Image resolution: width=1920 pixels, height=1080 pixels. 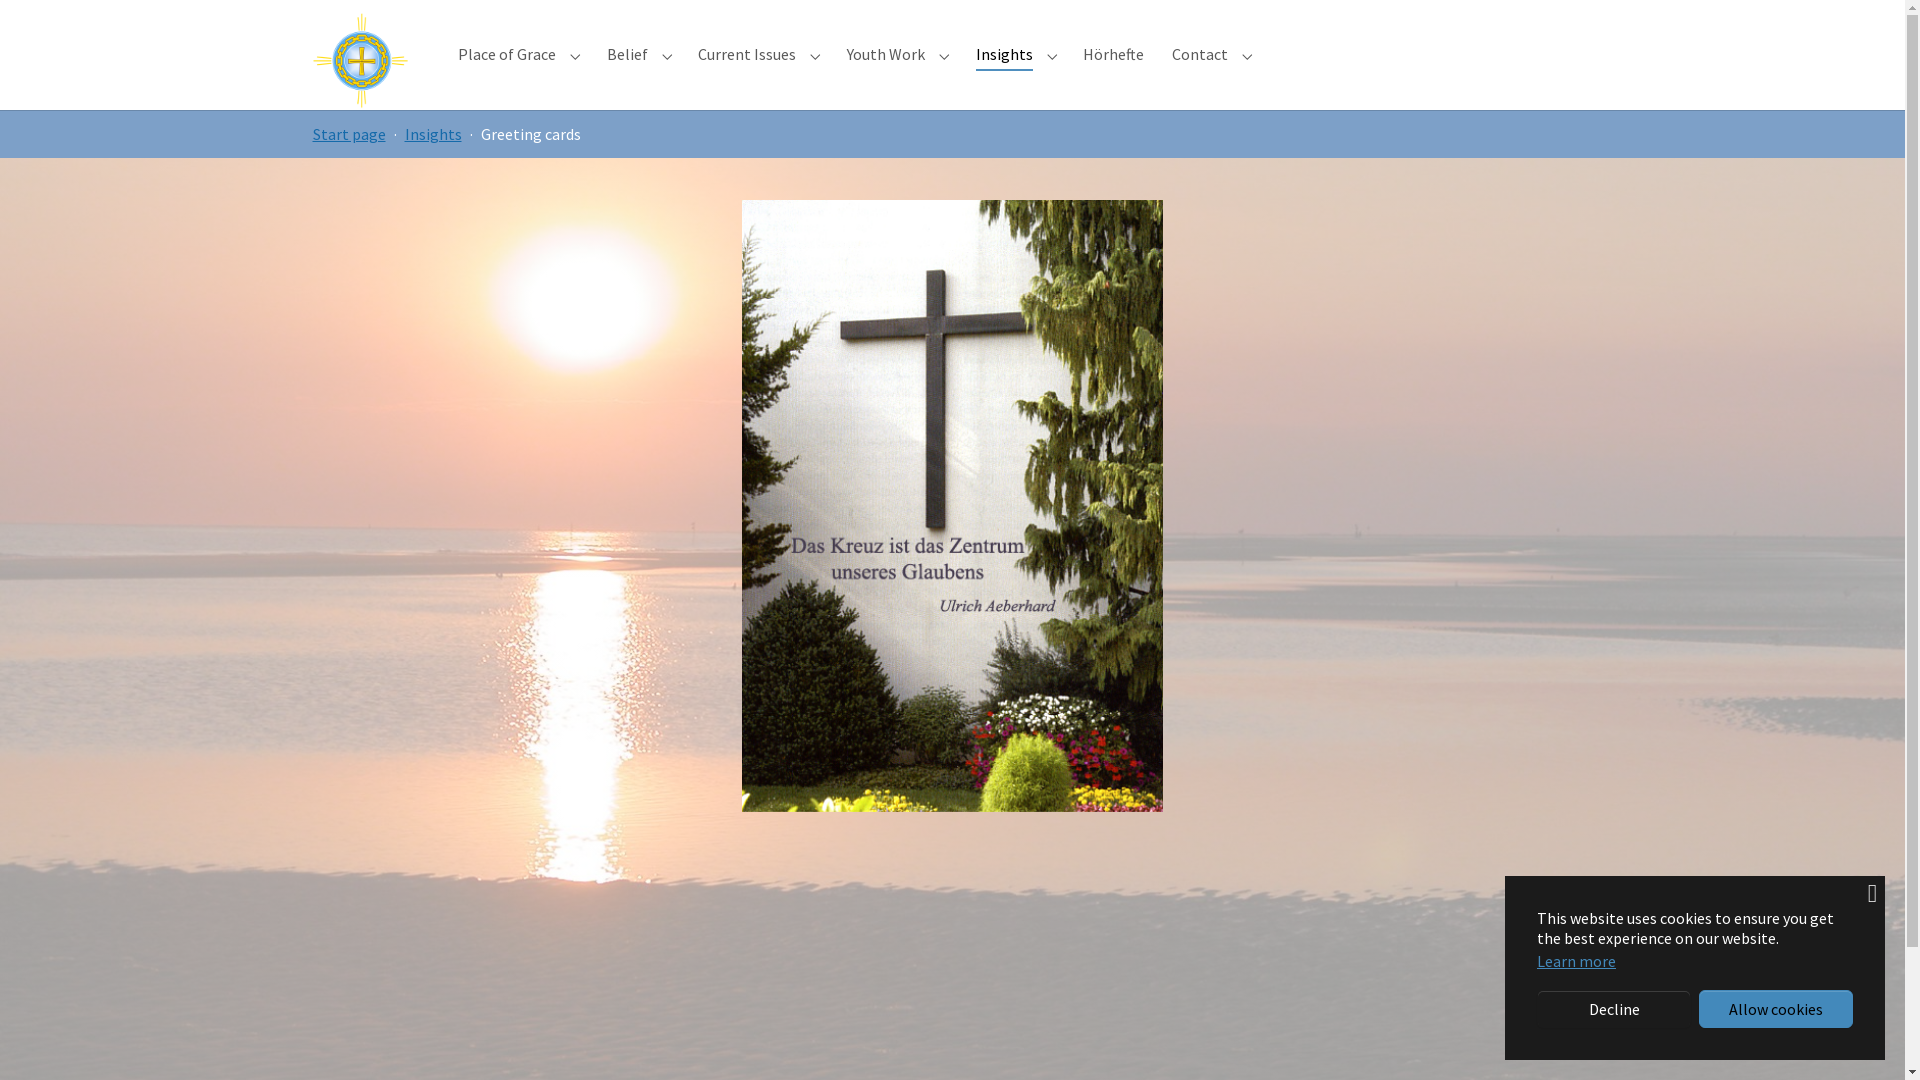 What do you see at coordinates (1248, 54) in the screenshot?
I see `Submenu for "Contact"` at bounding box center [1248, 54].